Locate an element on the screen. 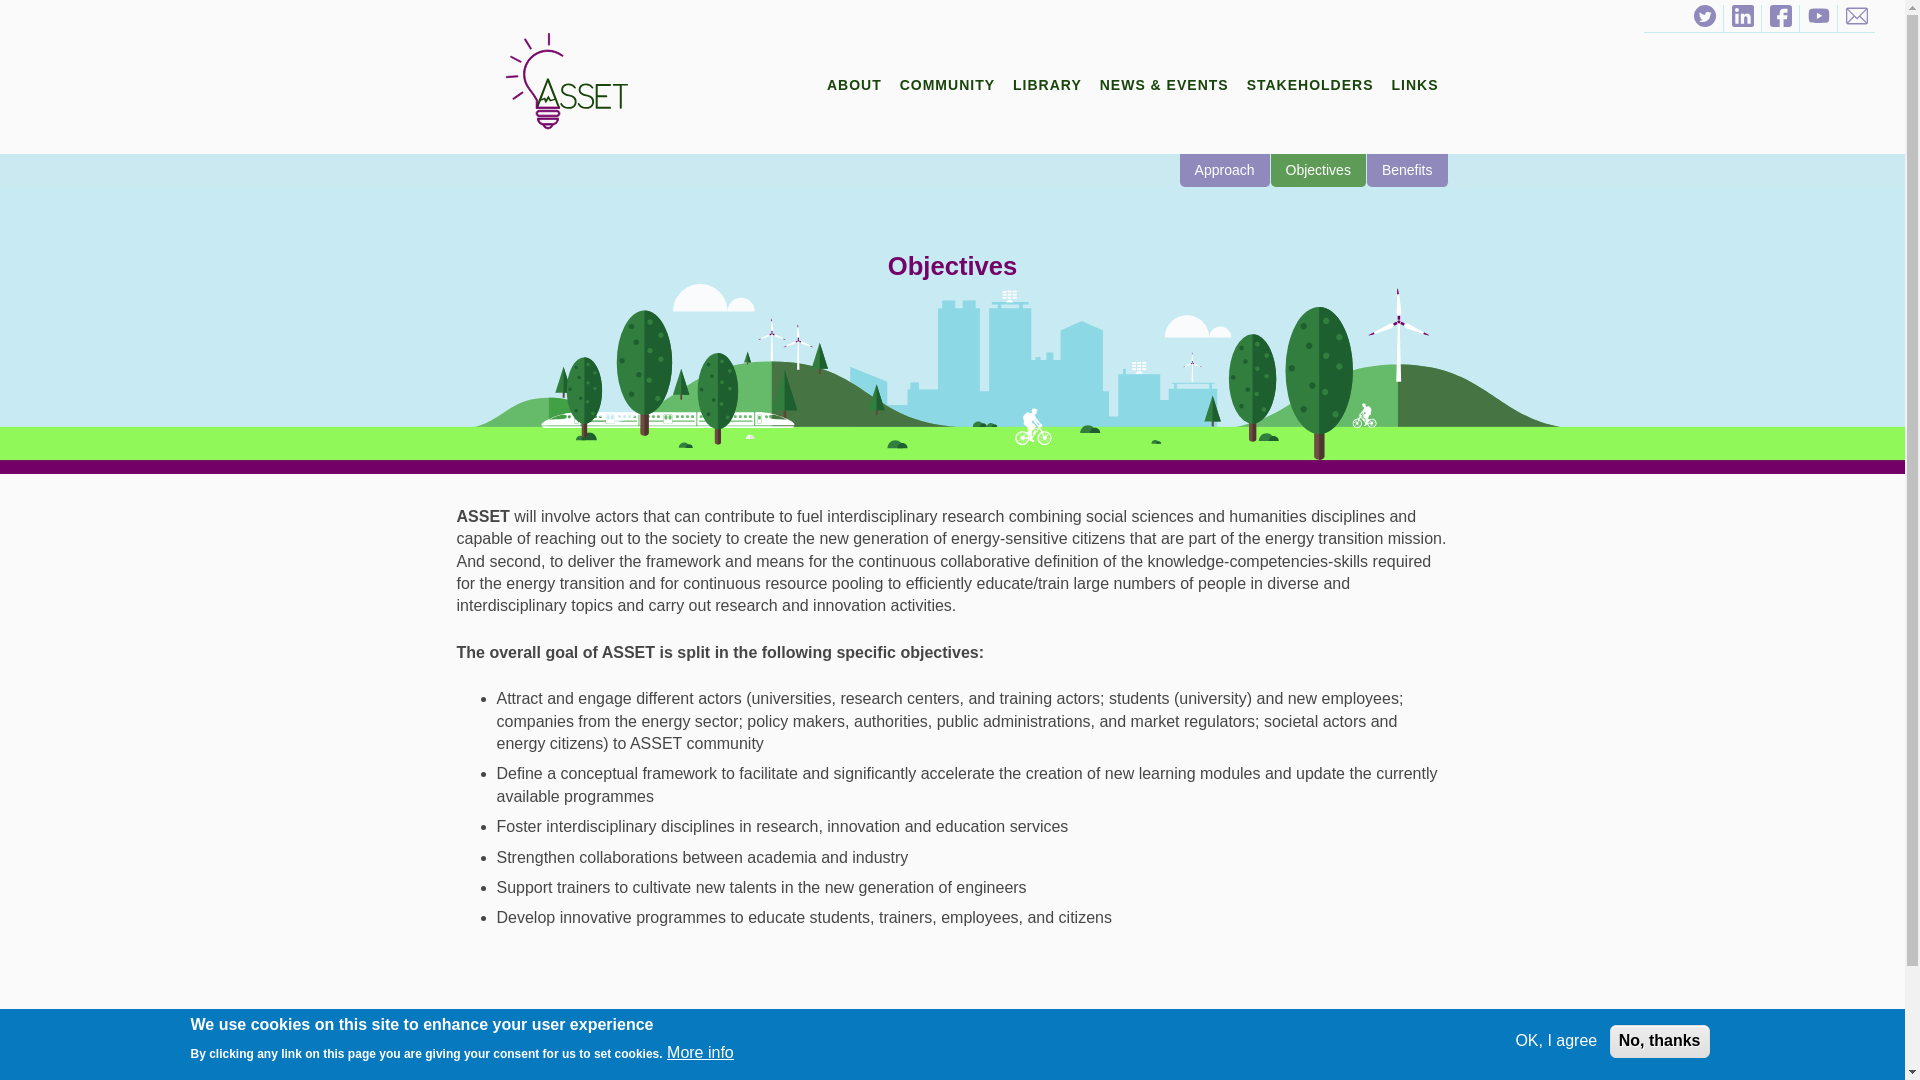 This screenshot has width=1920, height=1080. LINKS is located at coordinates (1416, 85).